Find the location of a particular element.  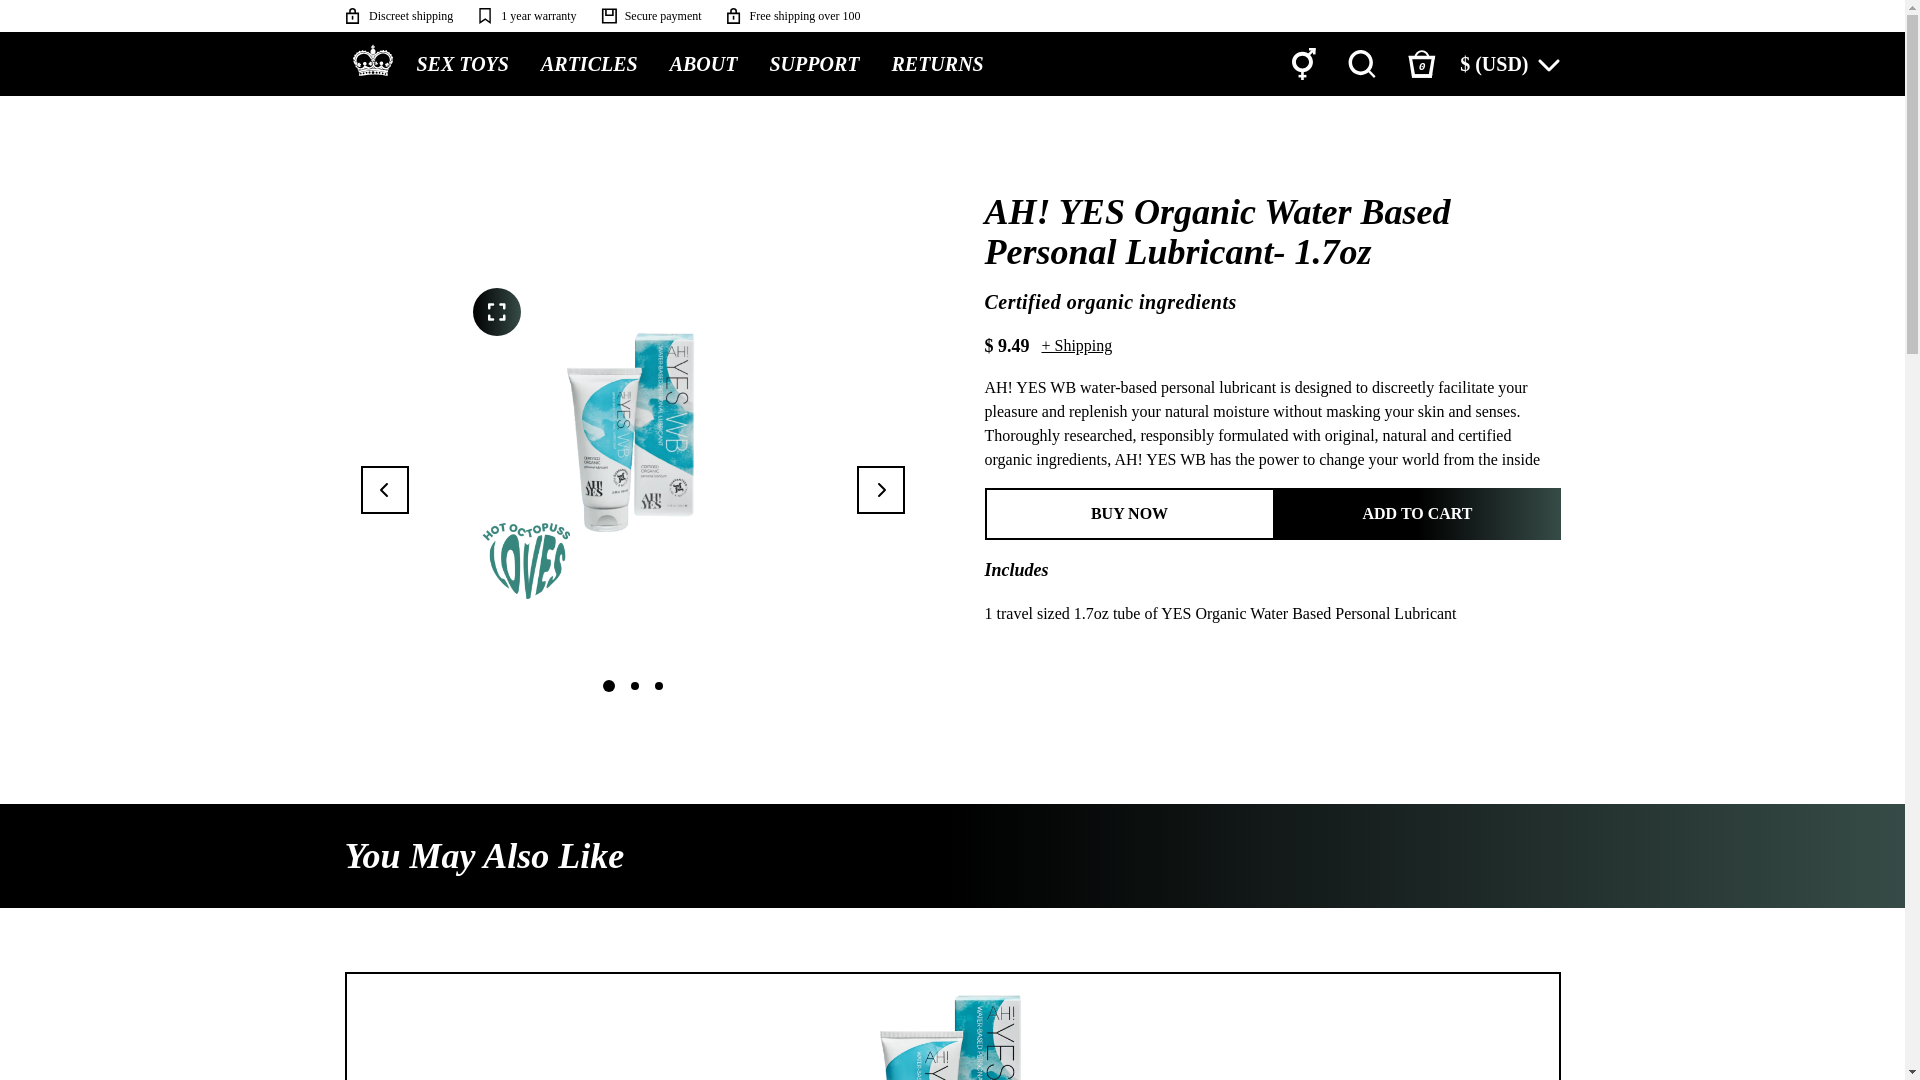

SEX TOYS is located at coordinates (462, 64).